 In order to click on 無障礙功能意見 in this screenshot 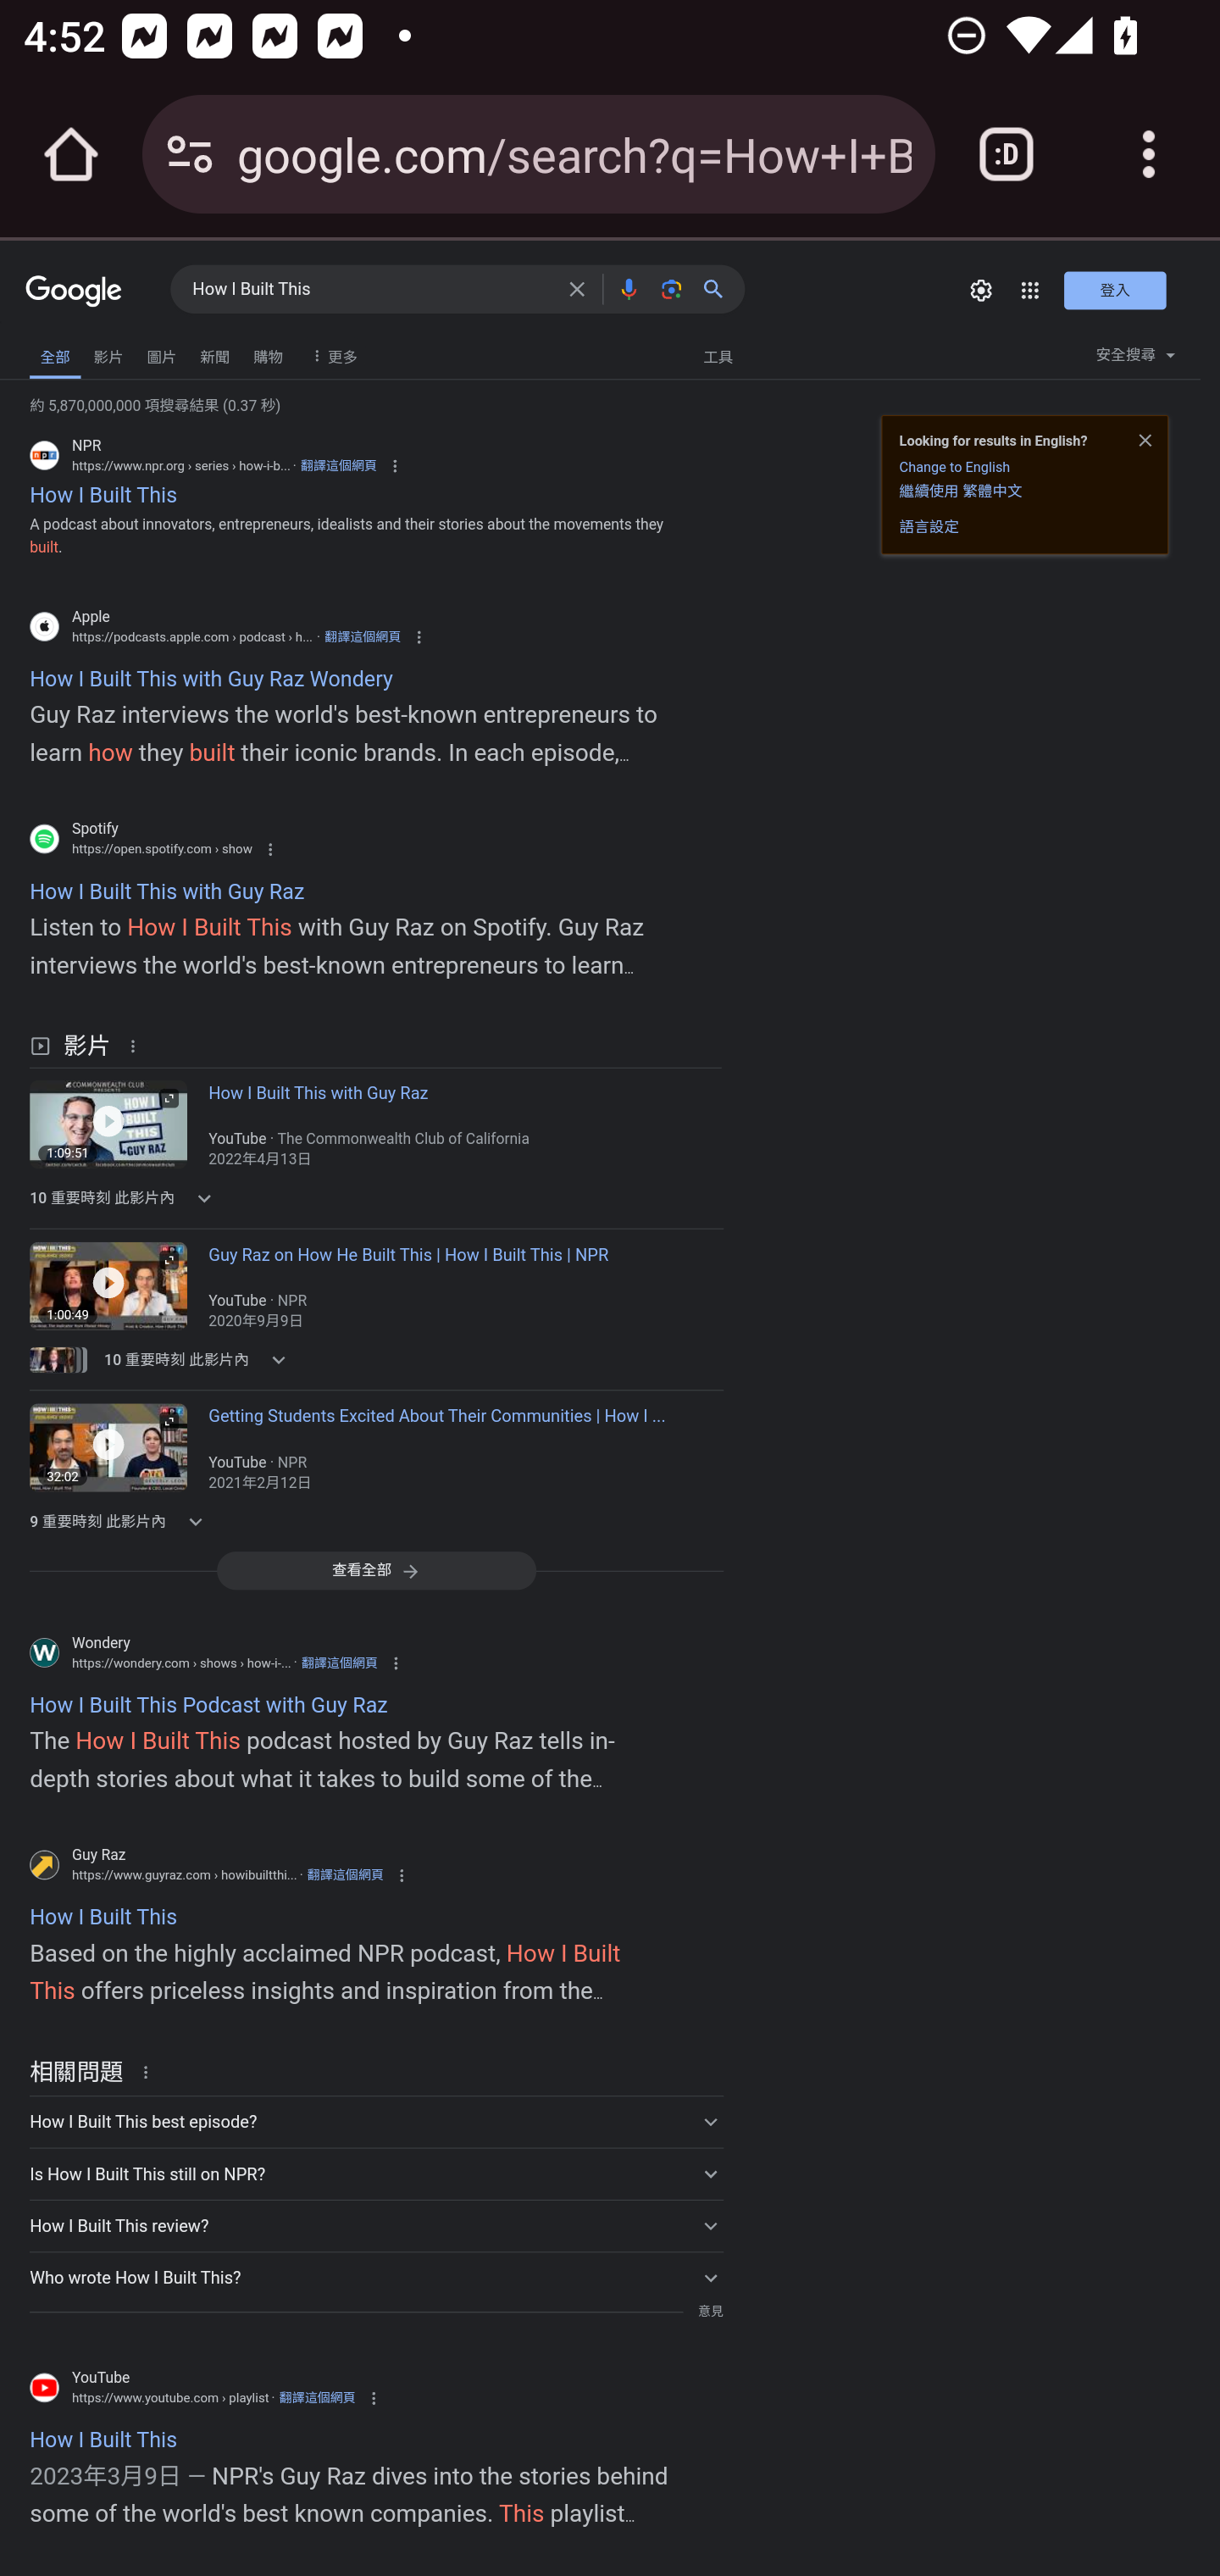, I will do `click(69, 349)`.